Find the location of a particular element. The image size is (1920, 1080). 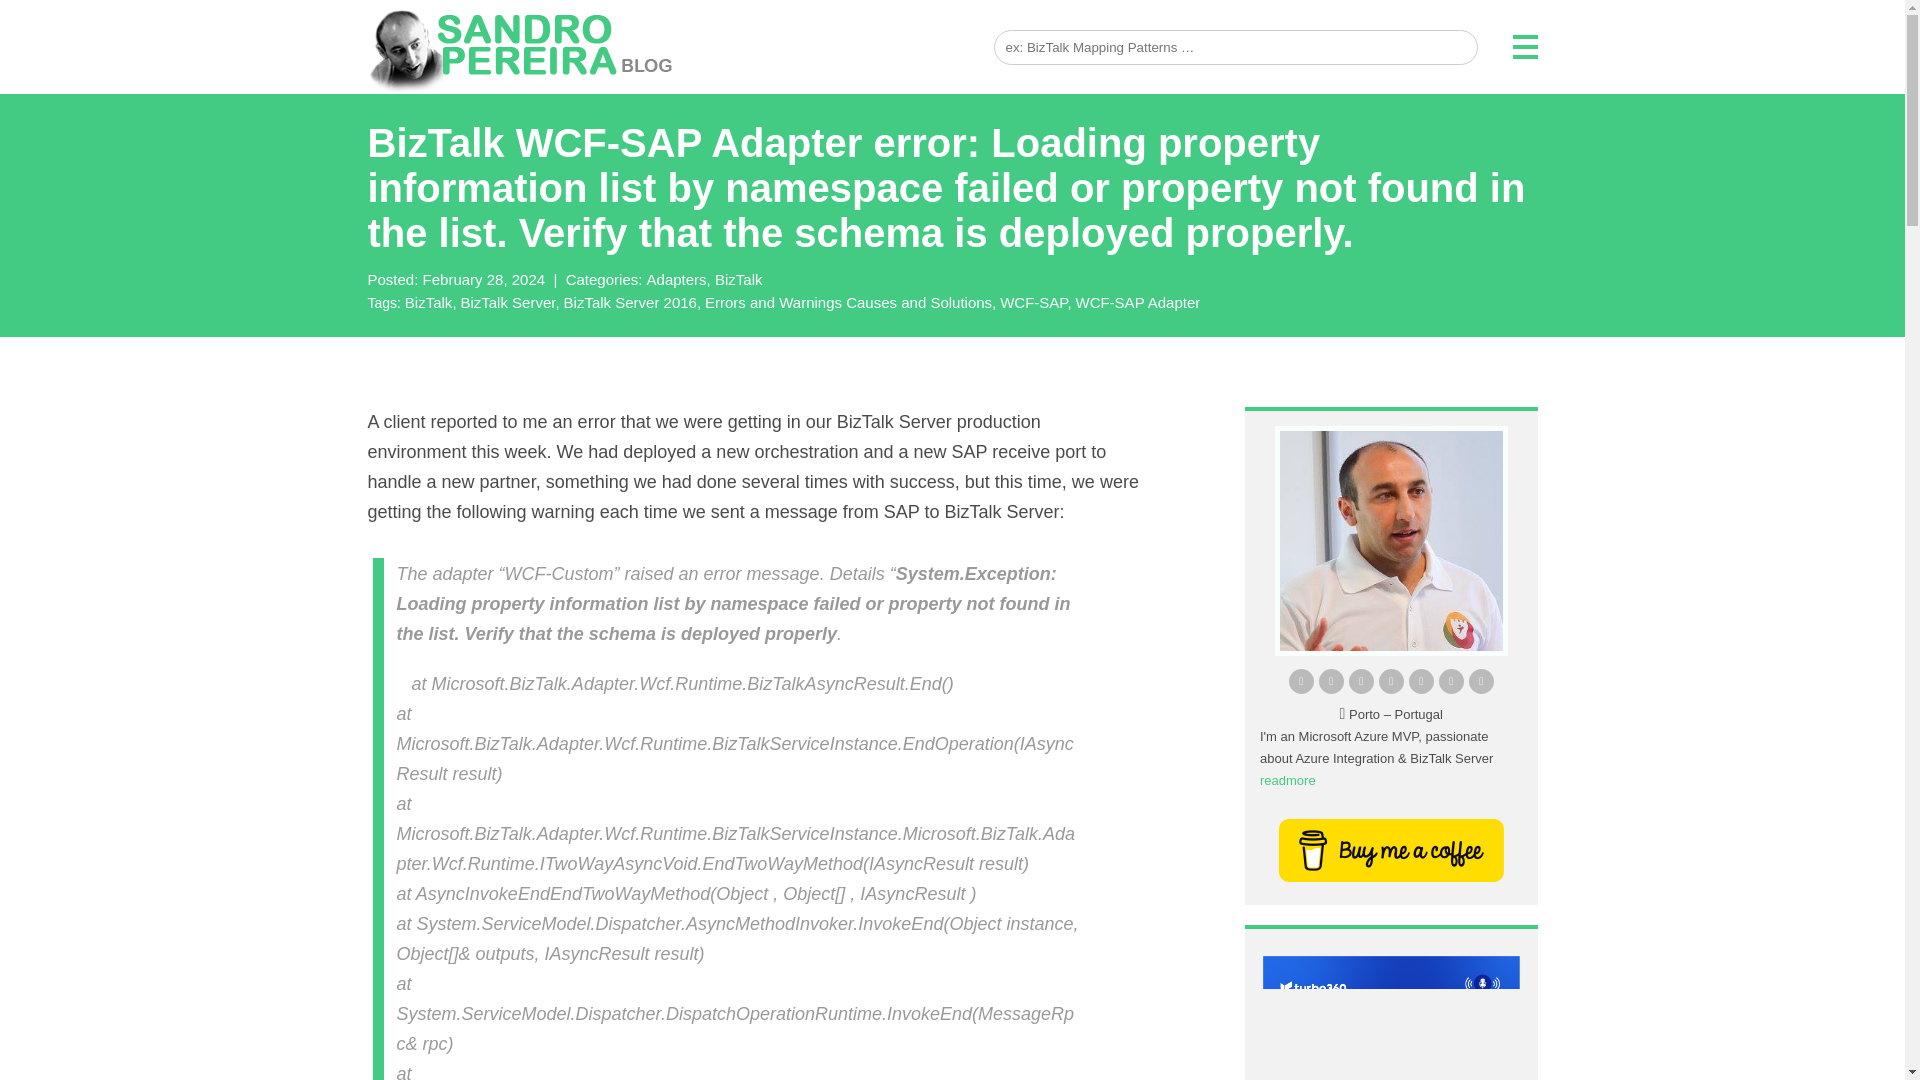

Adapters is located at coordinates (678, 280).